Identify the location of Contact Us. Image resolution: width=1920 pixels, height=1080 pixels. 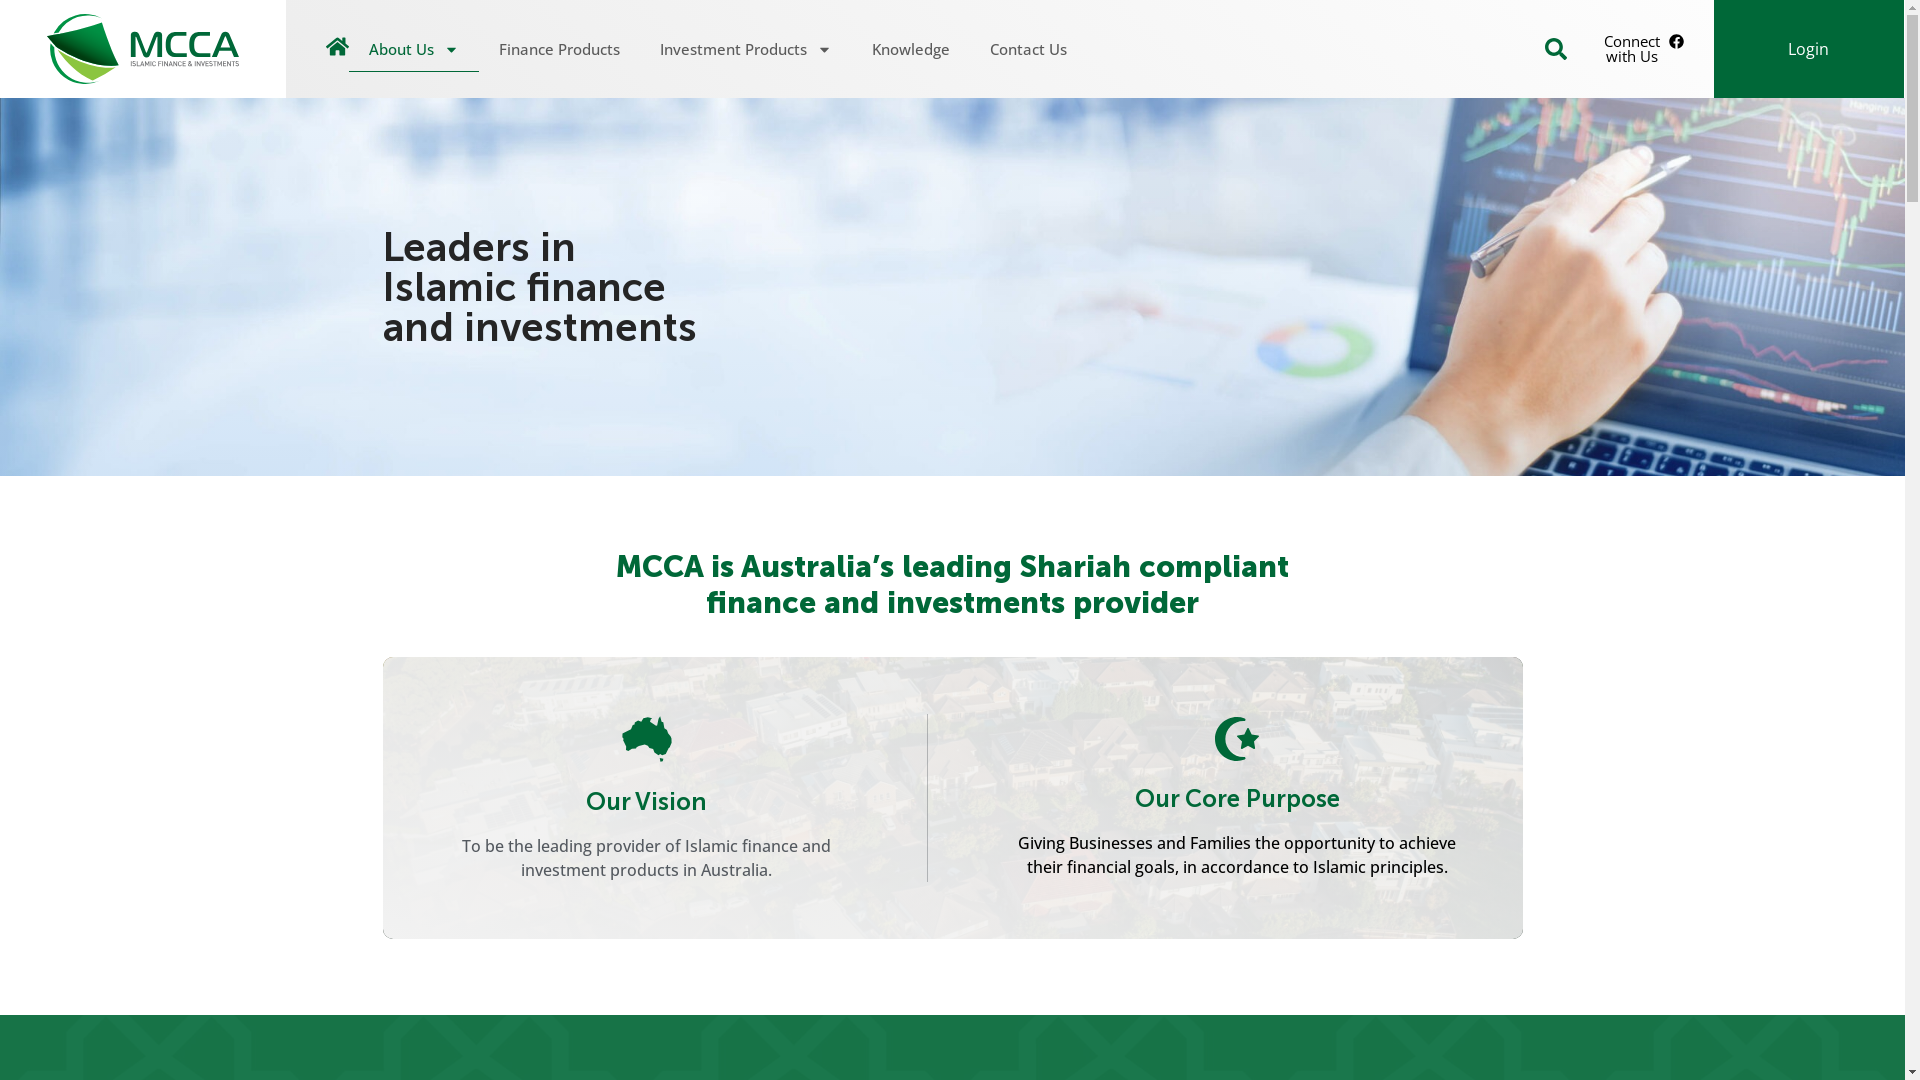
(1028, 49).